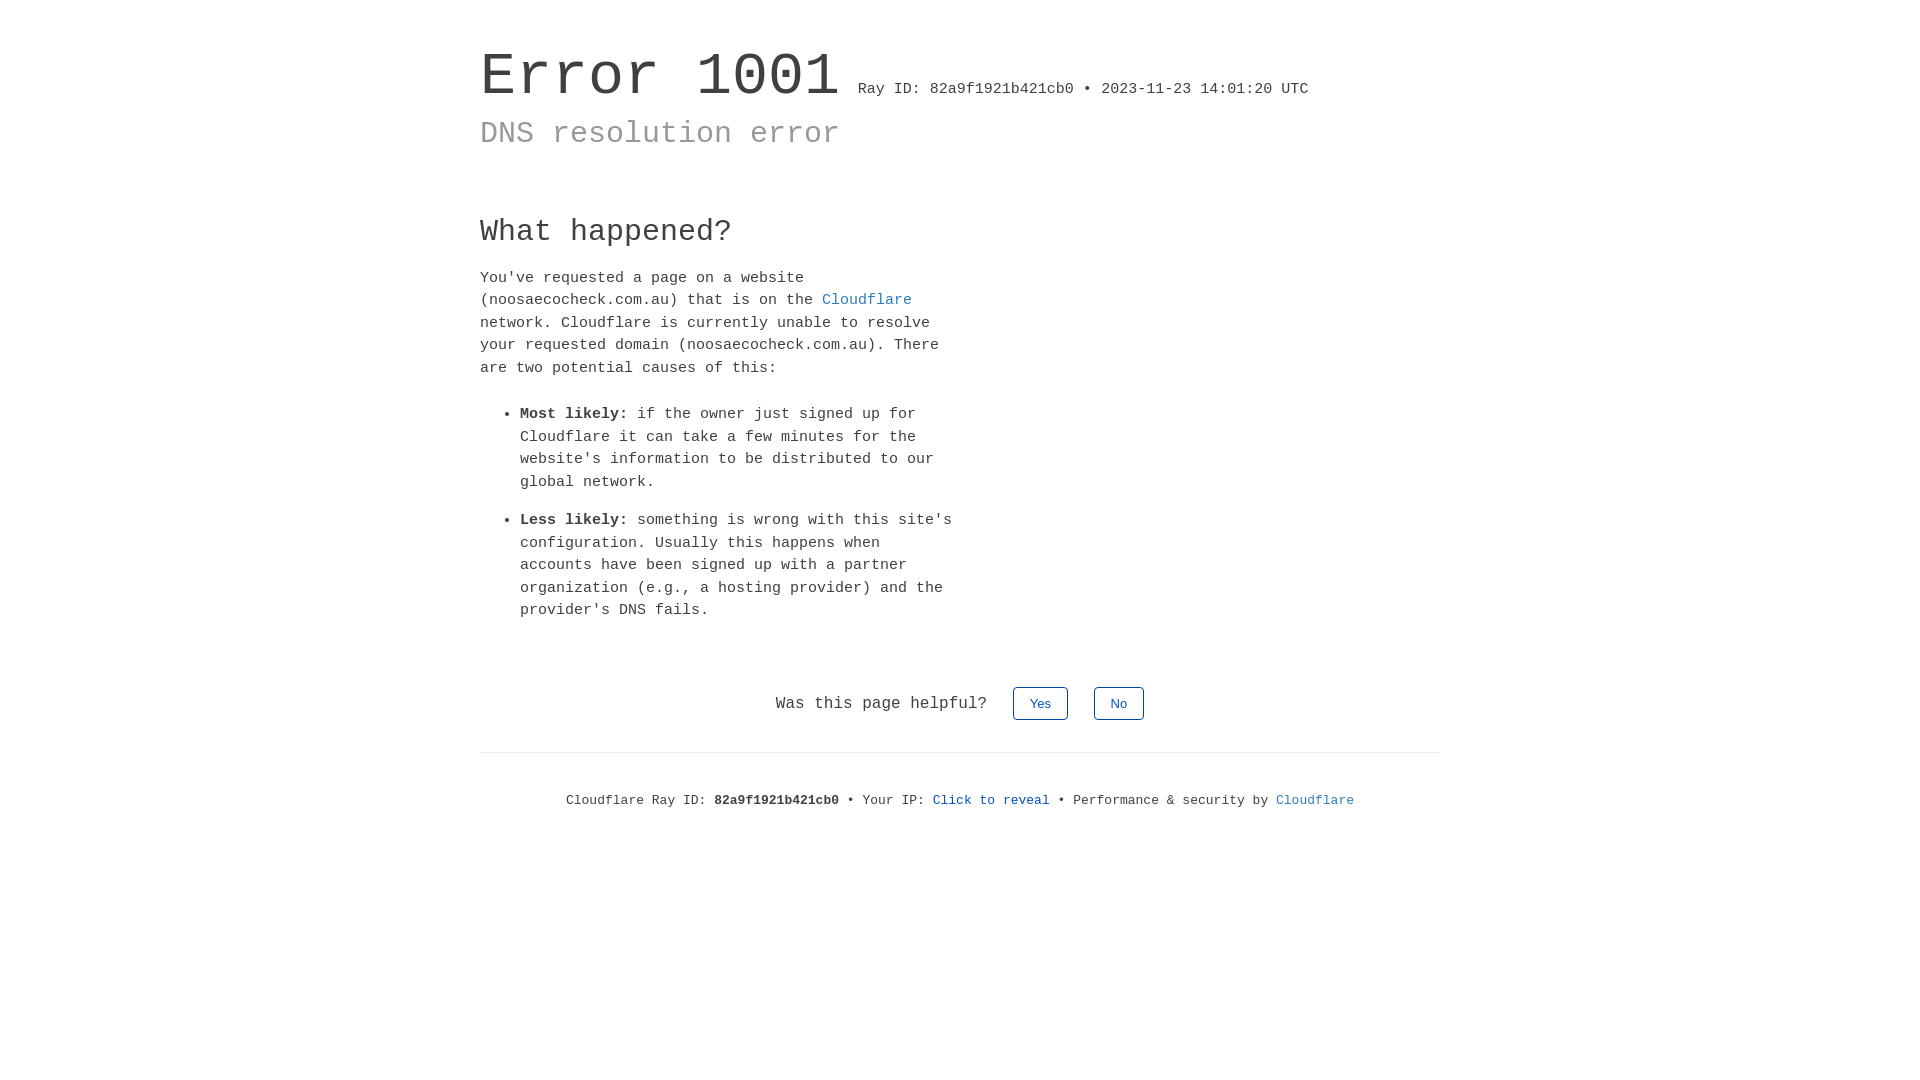 Image resolution: width=1920 pixels, height=1080 pixels. I want to click on Yes, so click(1040, 702).